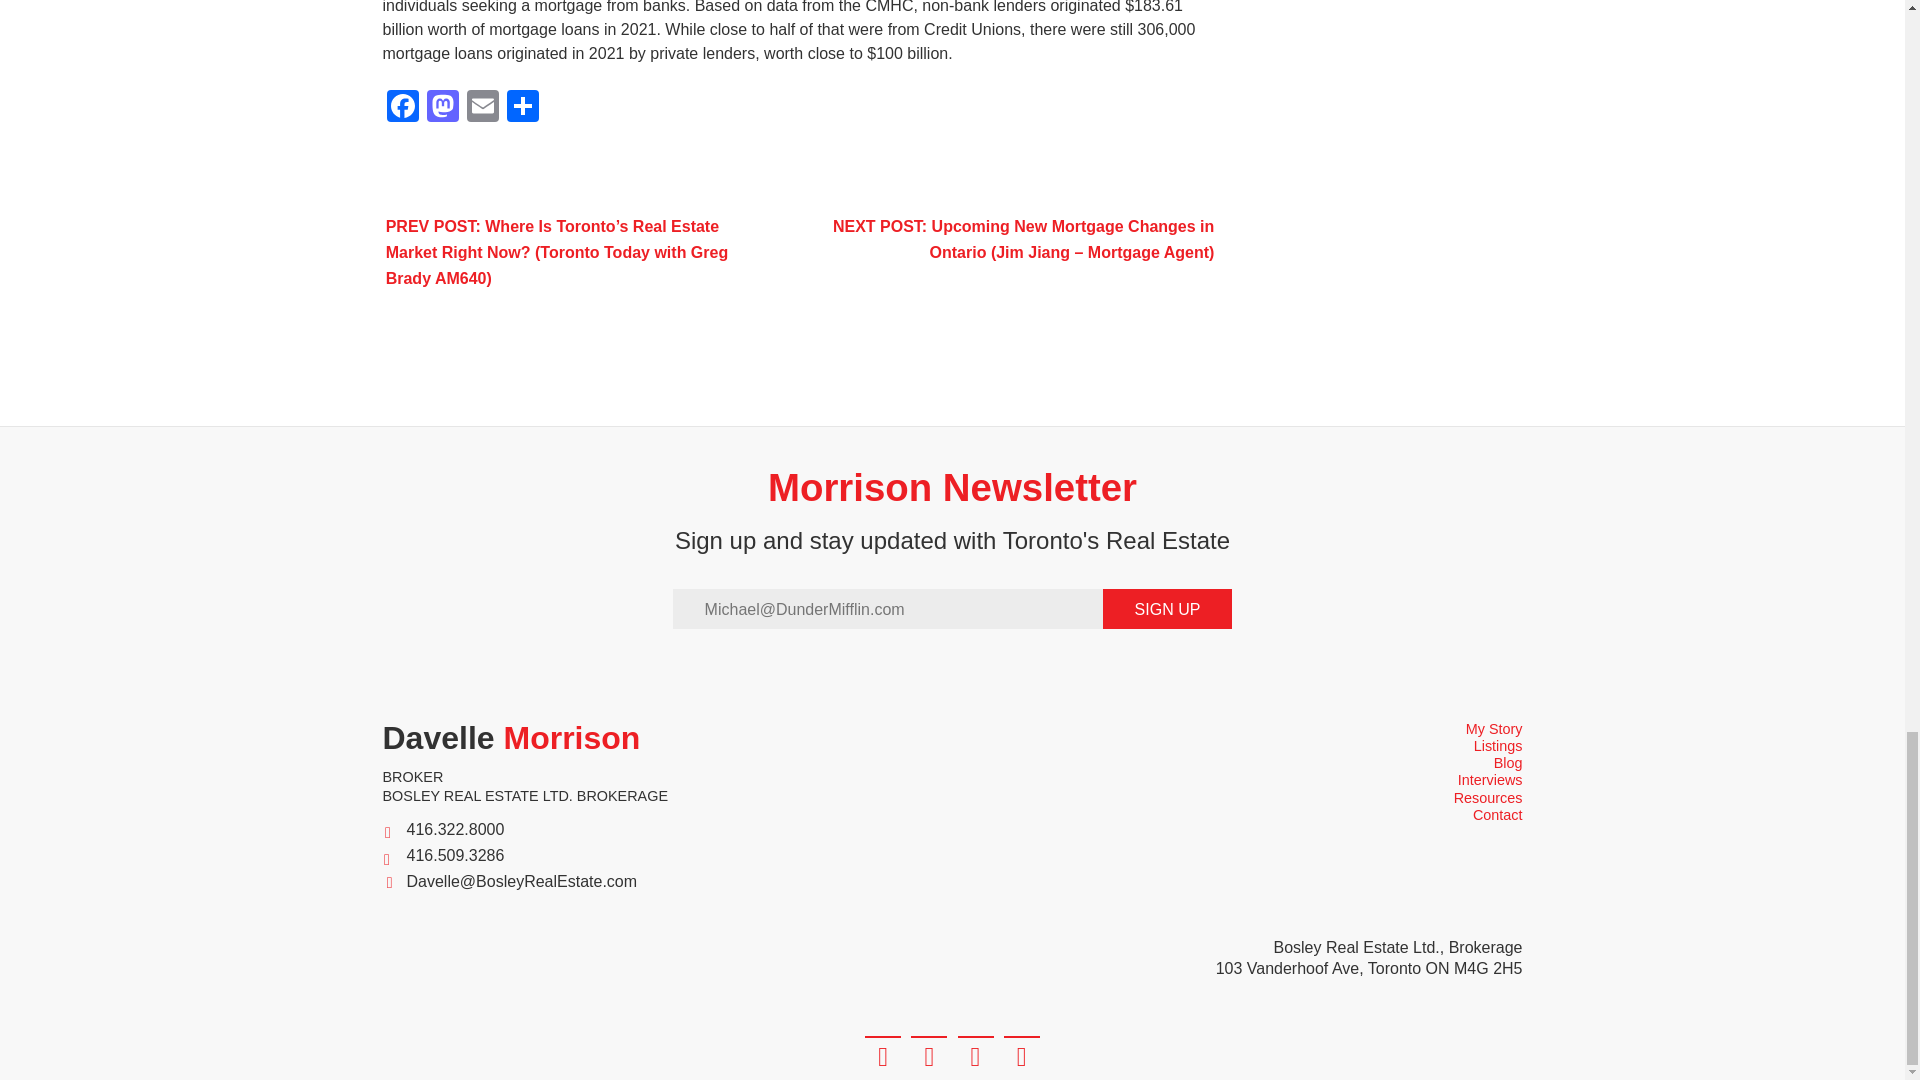 The image size is (1920, 1080). Describe the element at coordinates (1167, 608) in the screenshot. I see `SIGN UP` at that location.